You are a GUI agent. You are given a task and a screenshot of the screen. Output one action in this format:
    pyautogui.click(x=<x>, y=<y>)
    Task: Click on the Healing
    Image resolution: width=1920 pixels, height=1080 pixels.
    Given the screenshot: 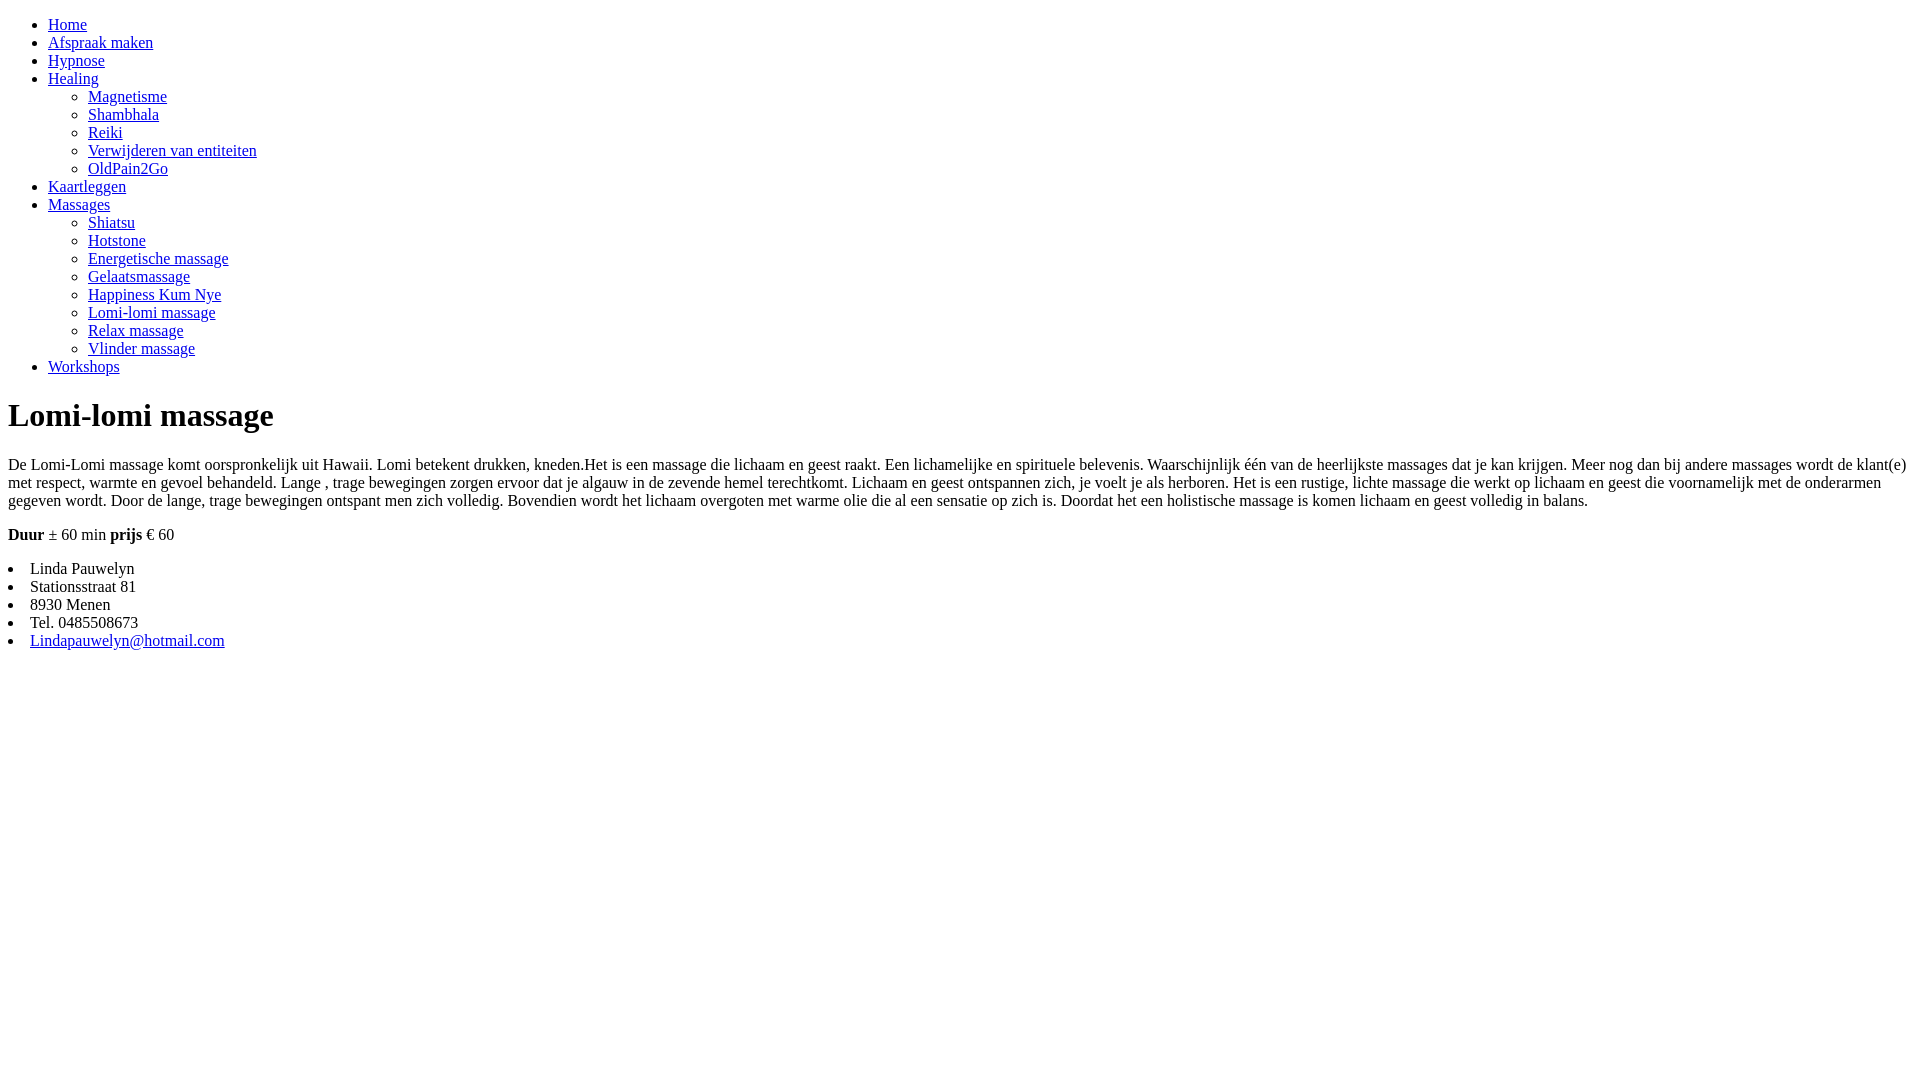 What is the action you would take?
    pyautogui.click(x=74, y=78)
    